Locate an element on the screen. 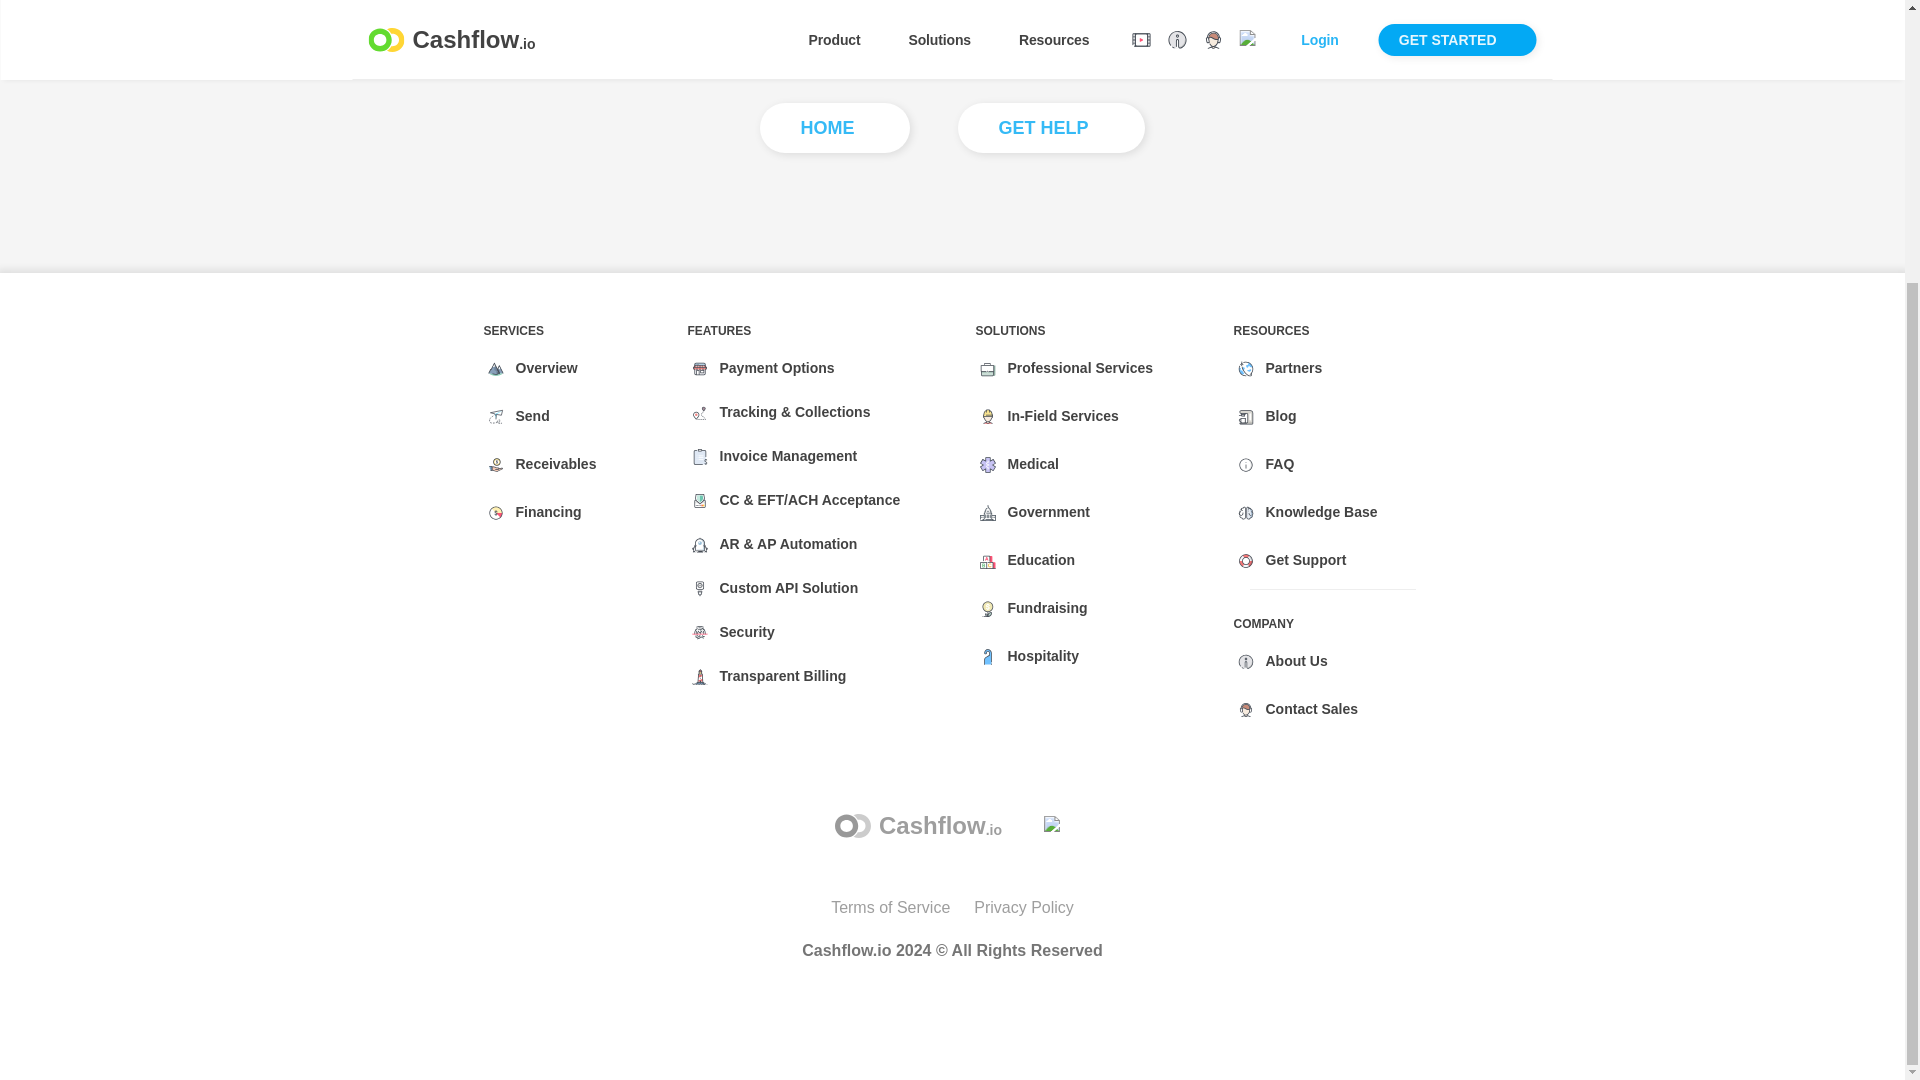 The width and height of the screenshot is (1920, 1080). HOME is located at coordinates (835, 128).